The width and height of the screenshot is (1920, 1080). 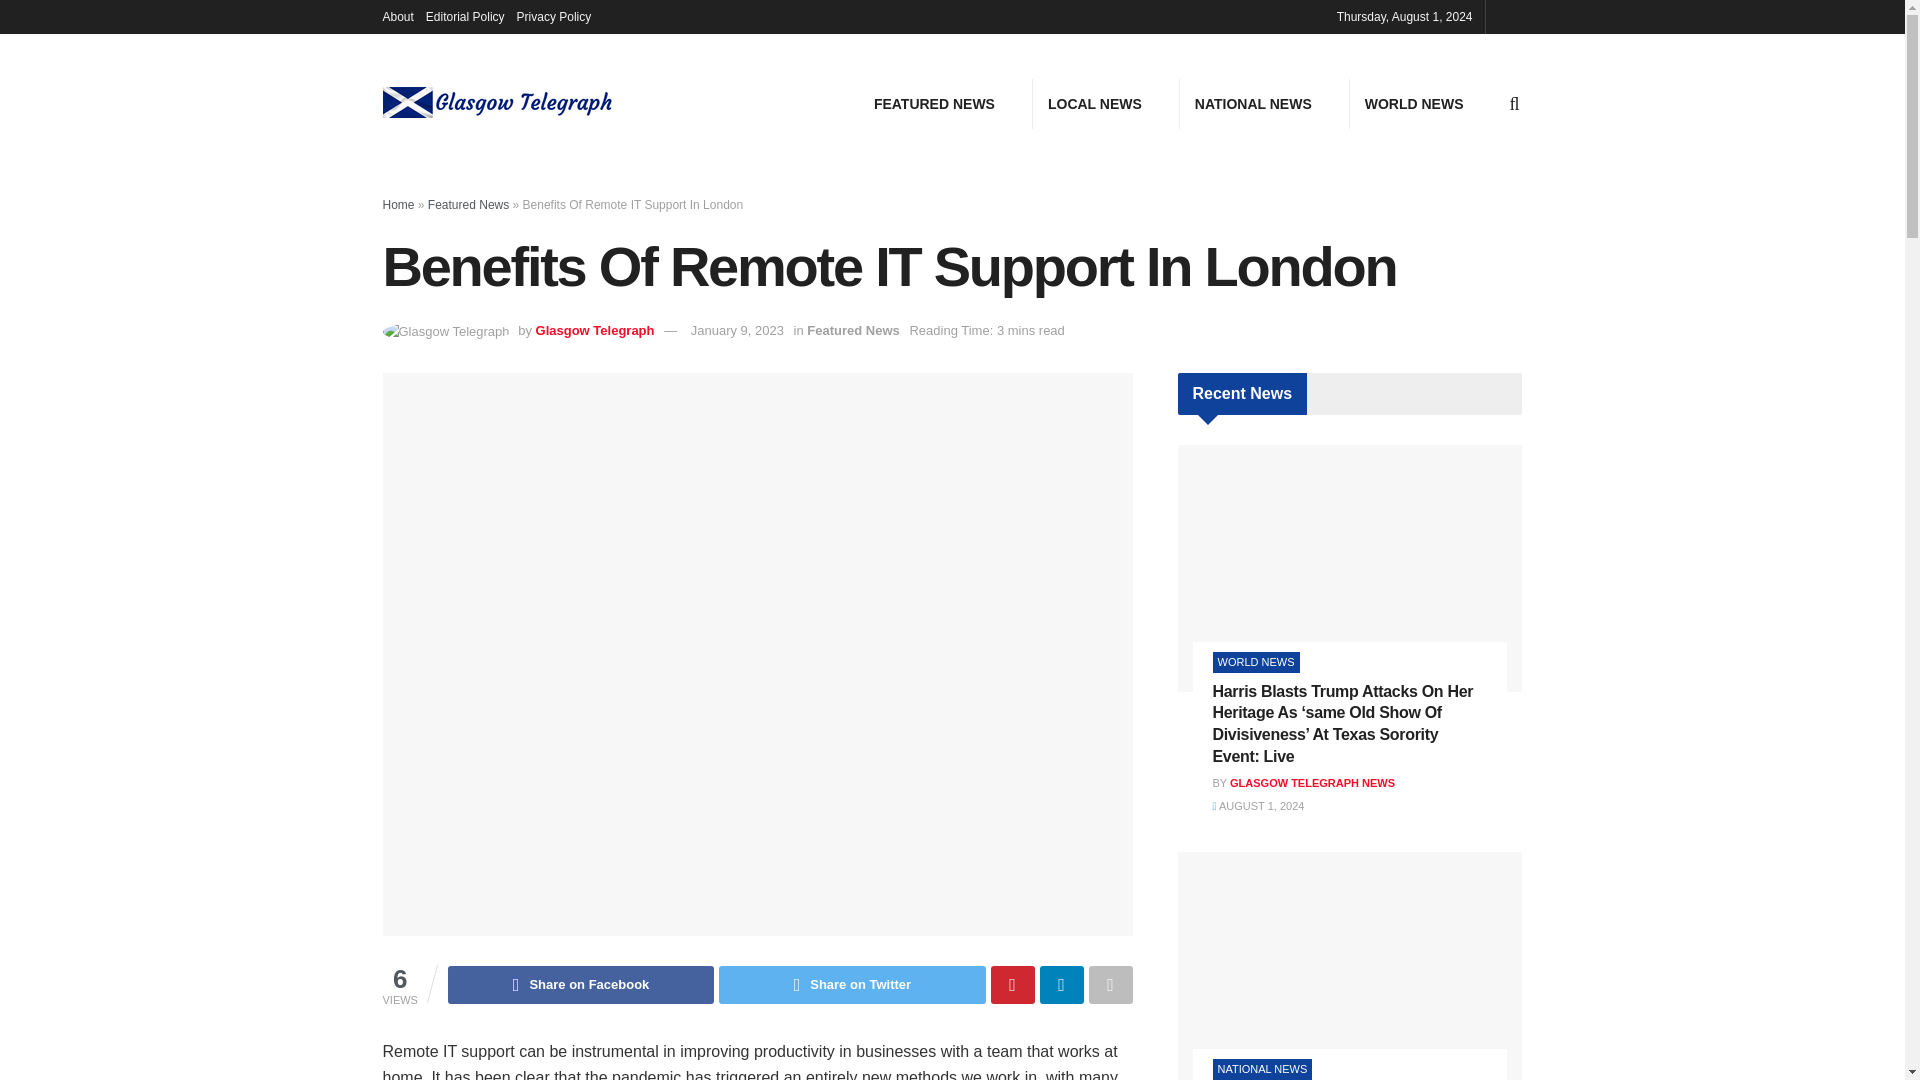 What do you see at coordinates (1414, 103) in the screenshot?
I see `WORLD NEWS` at bounding box center [1414, 103].